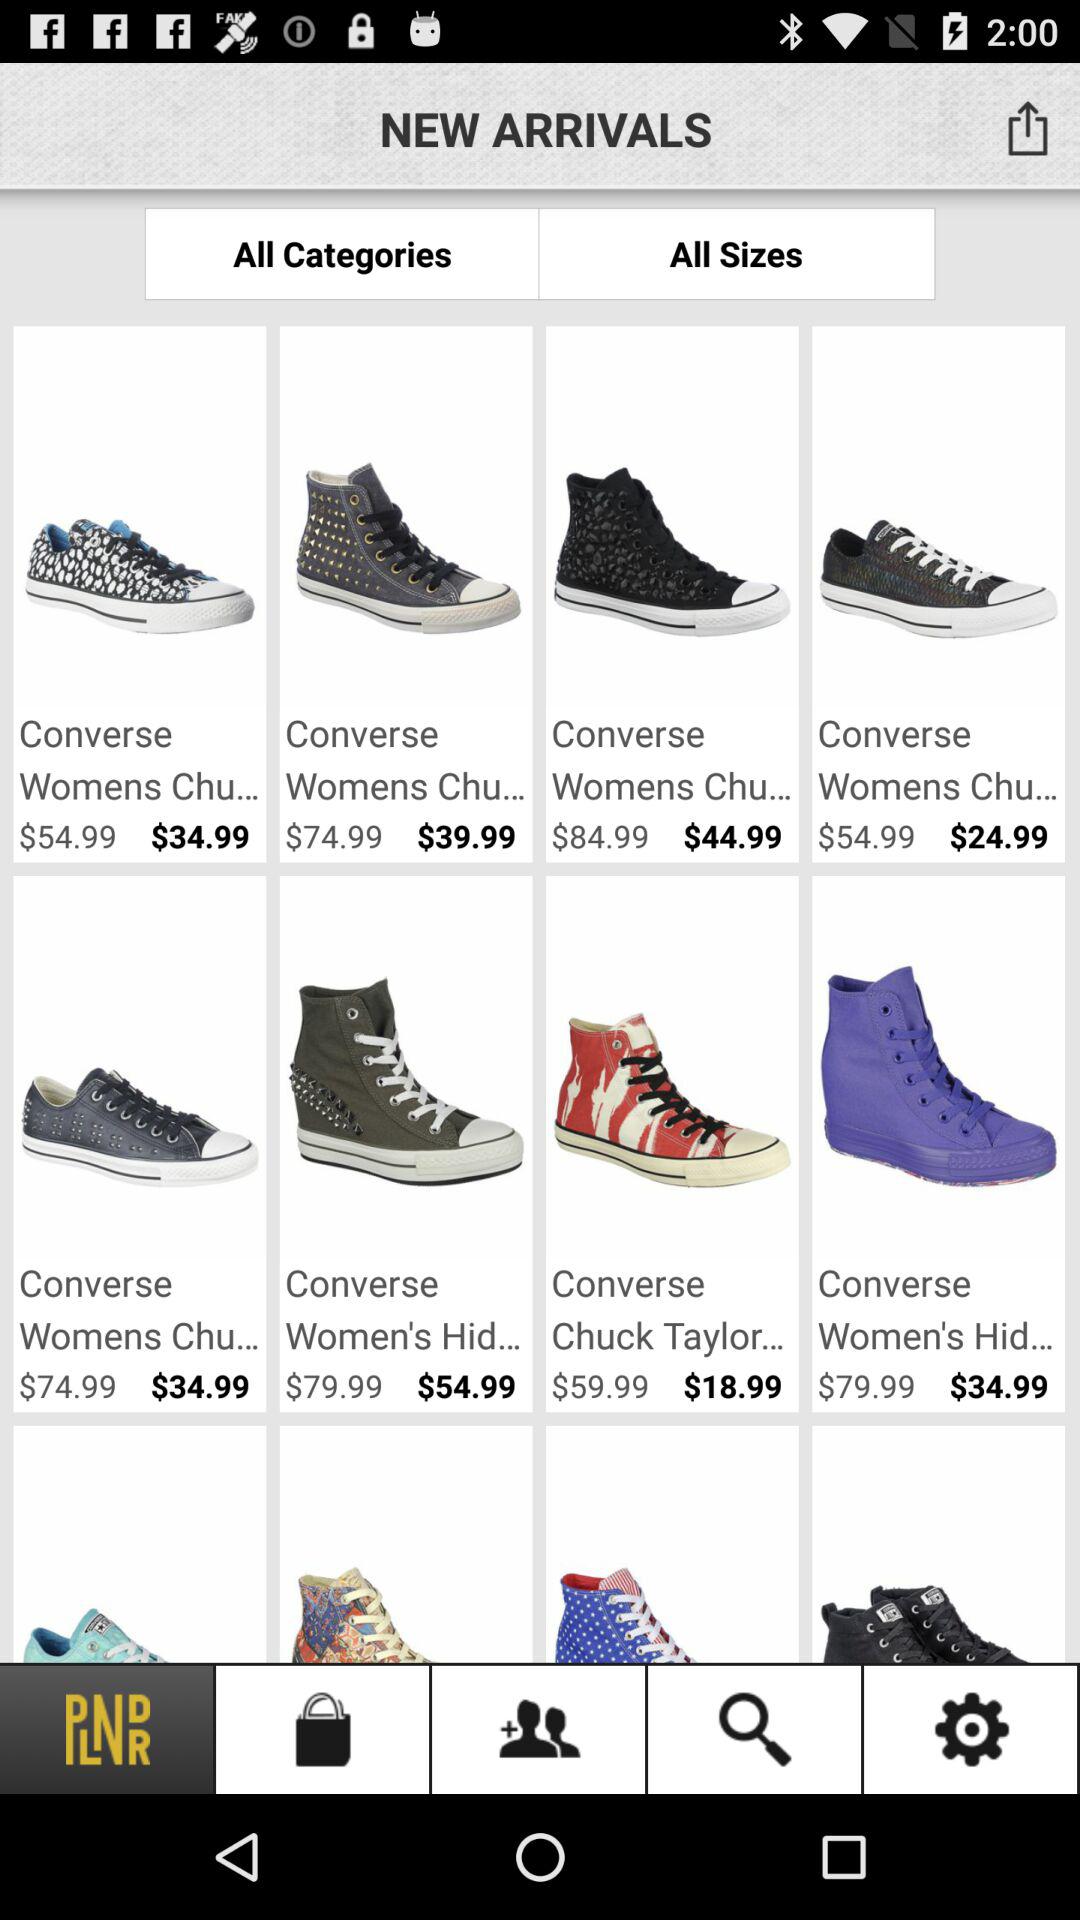 This screenshot has height=1920, width=1080. Describe the element at coordinates (938, 519) in the screenshot. I see `select the image which is at first right side of the page` at that location.